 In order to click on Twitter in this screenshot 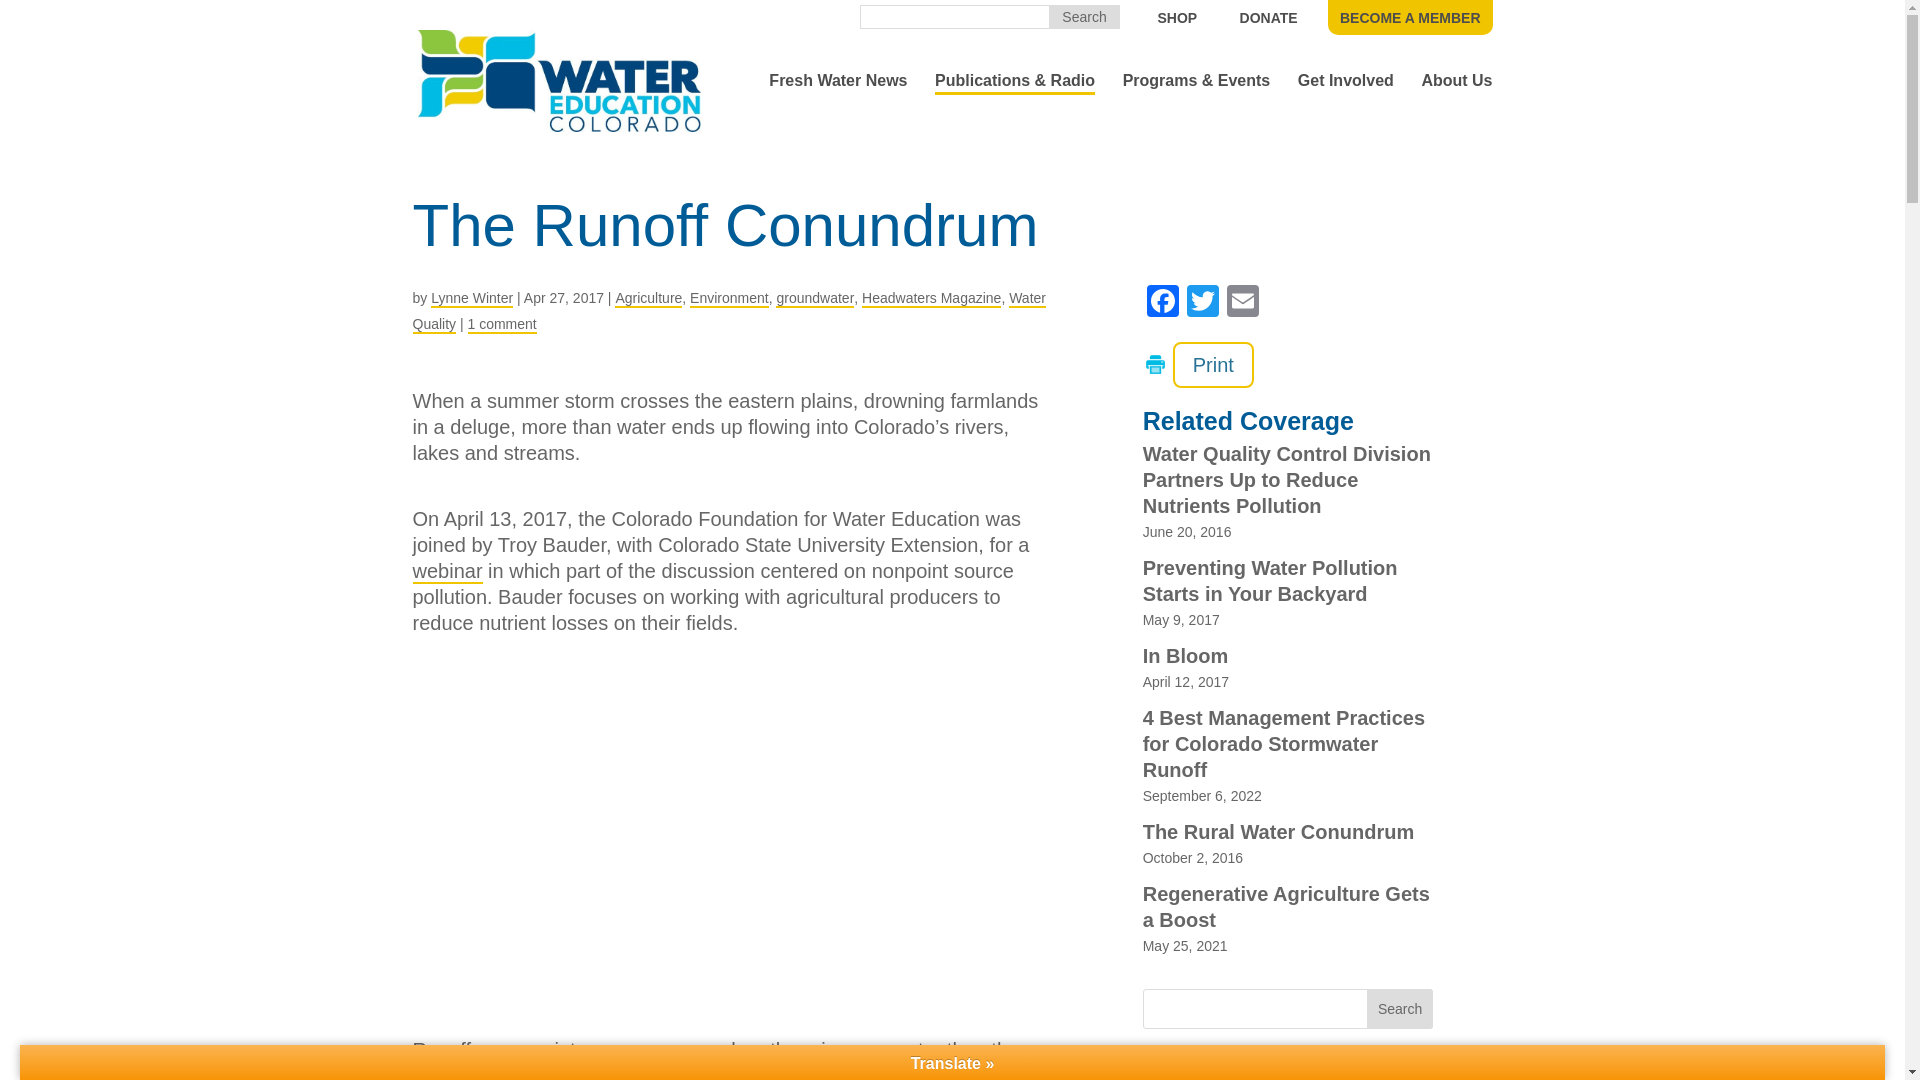, I will do `click(1202, 303)`.